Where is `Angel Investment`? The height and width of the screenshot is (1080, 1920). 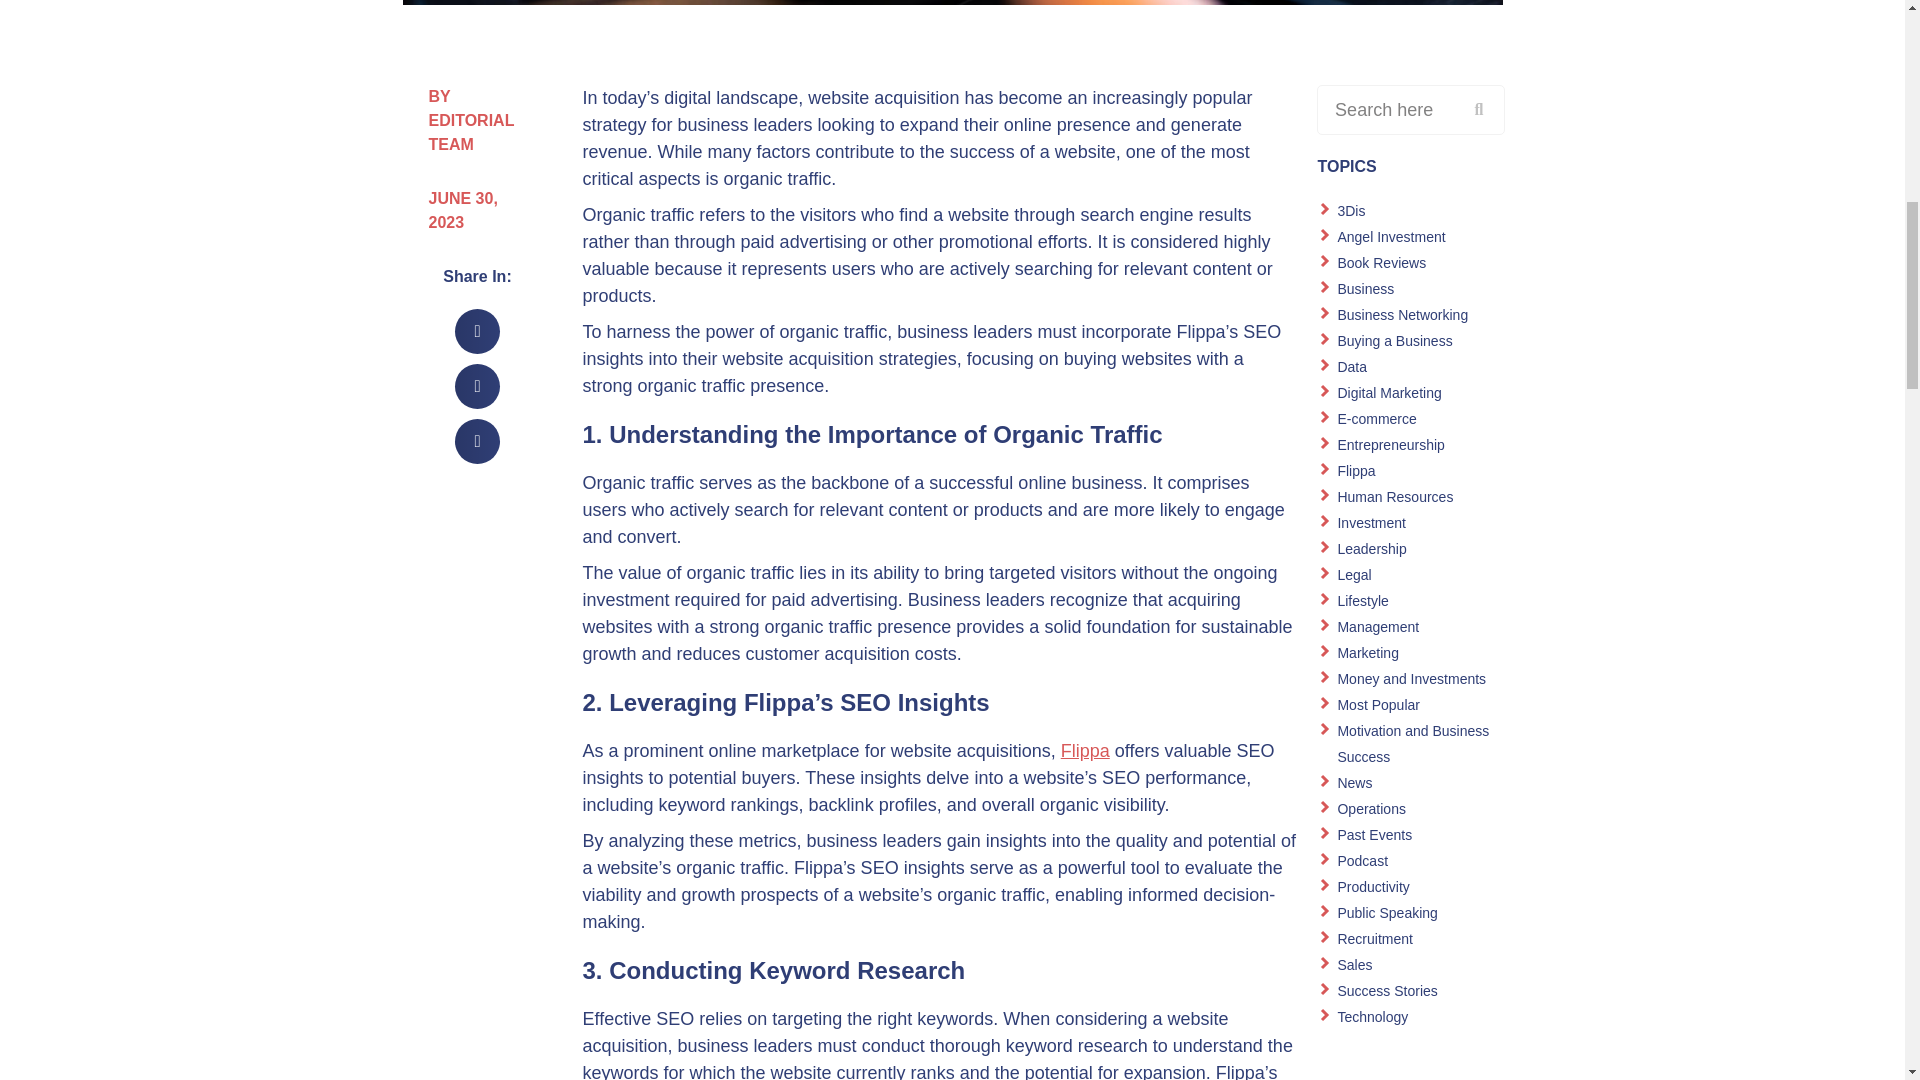 Angel Investment is located at coordinates (1390, 236).